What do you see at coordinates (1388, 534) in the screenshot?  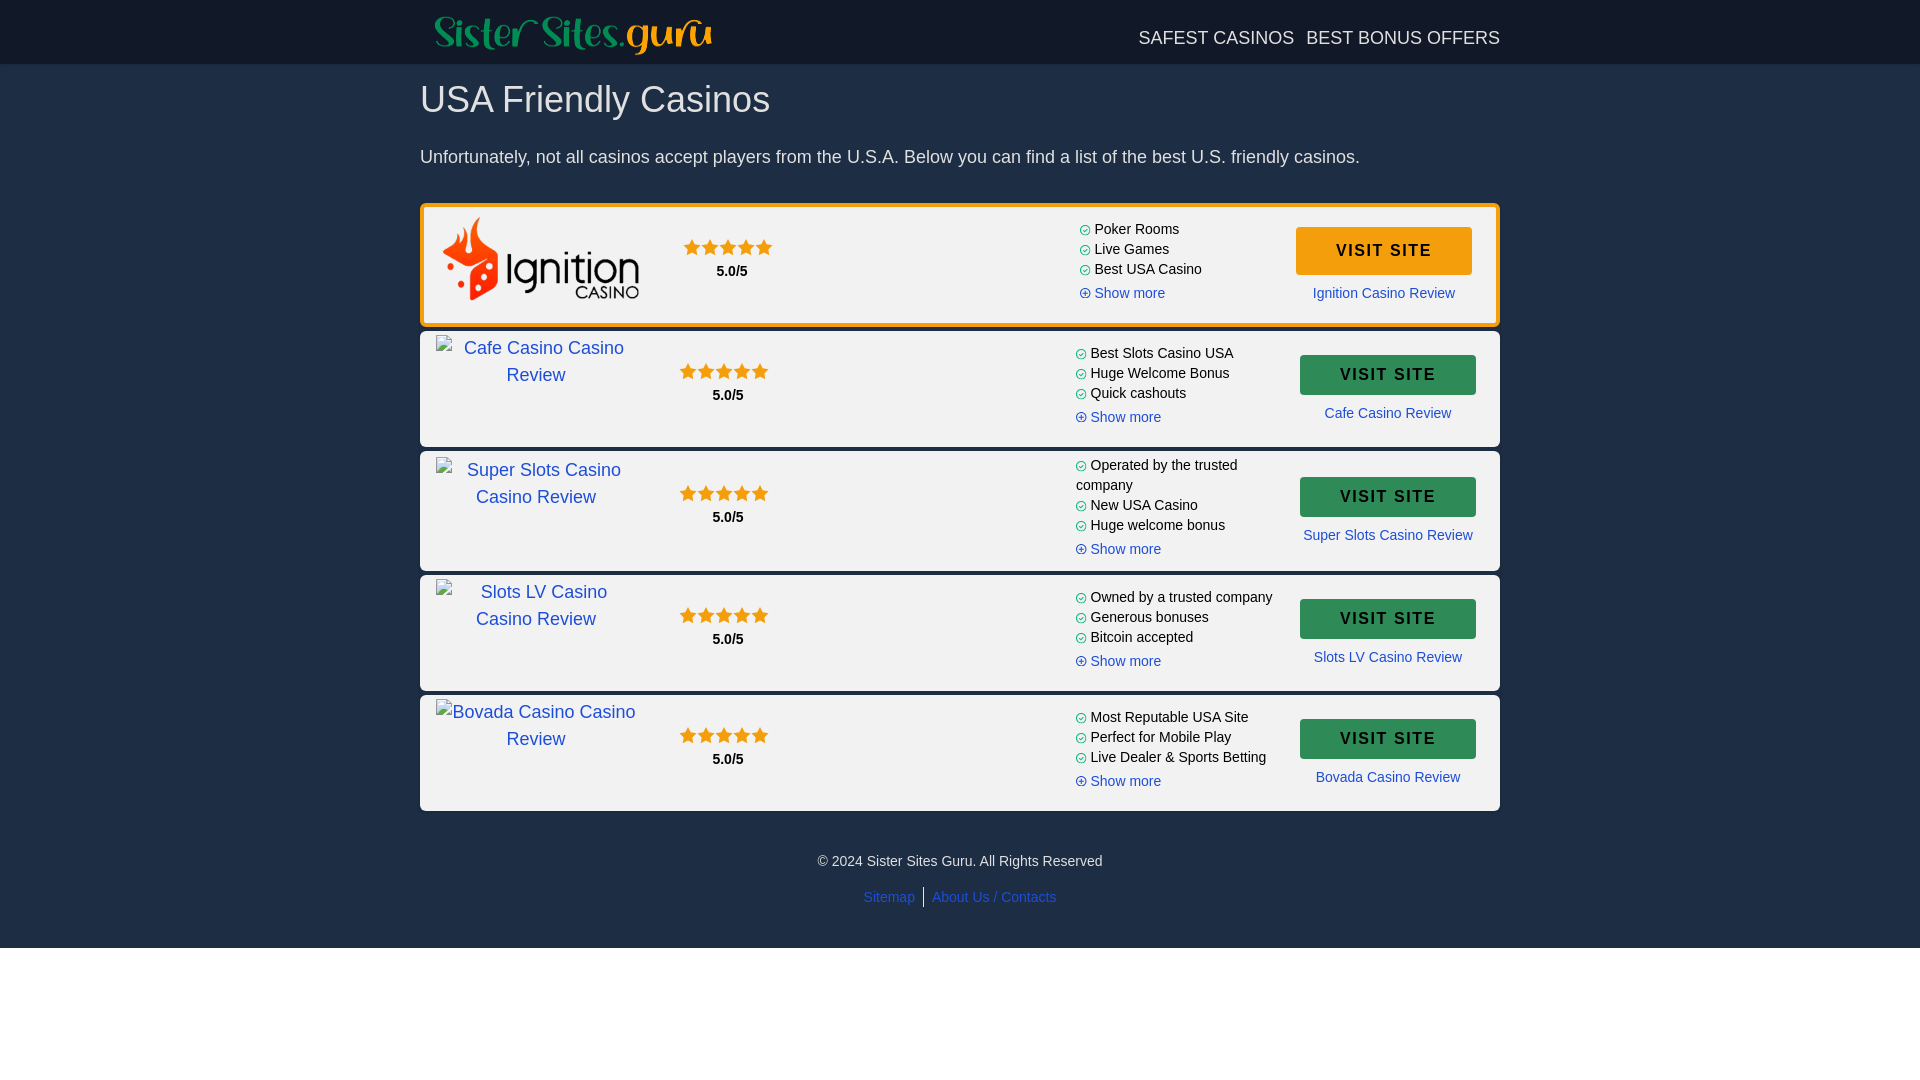 I see `Super Slots Casino Review` at bounding box center [1388, 534].